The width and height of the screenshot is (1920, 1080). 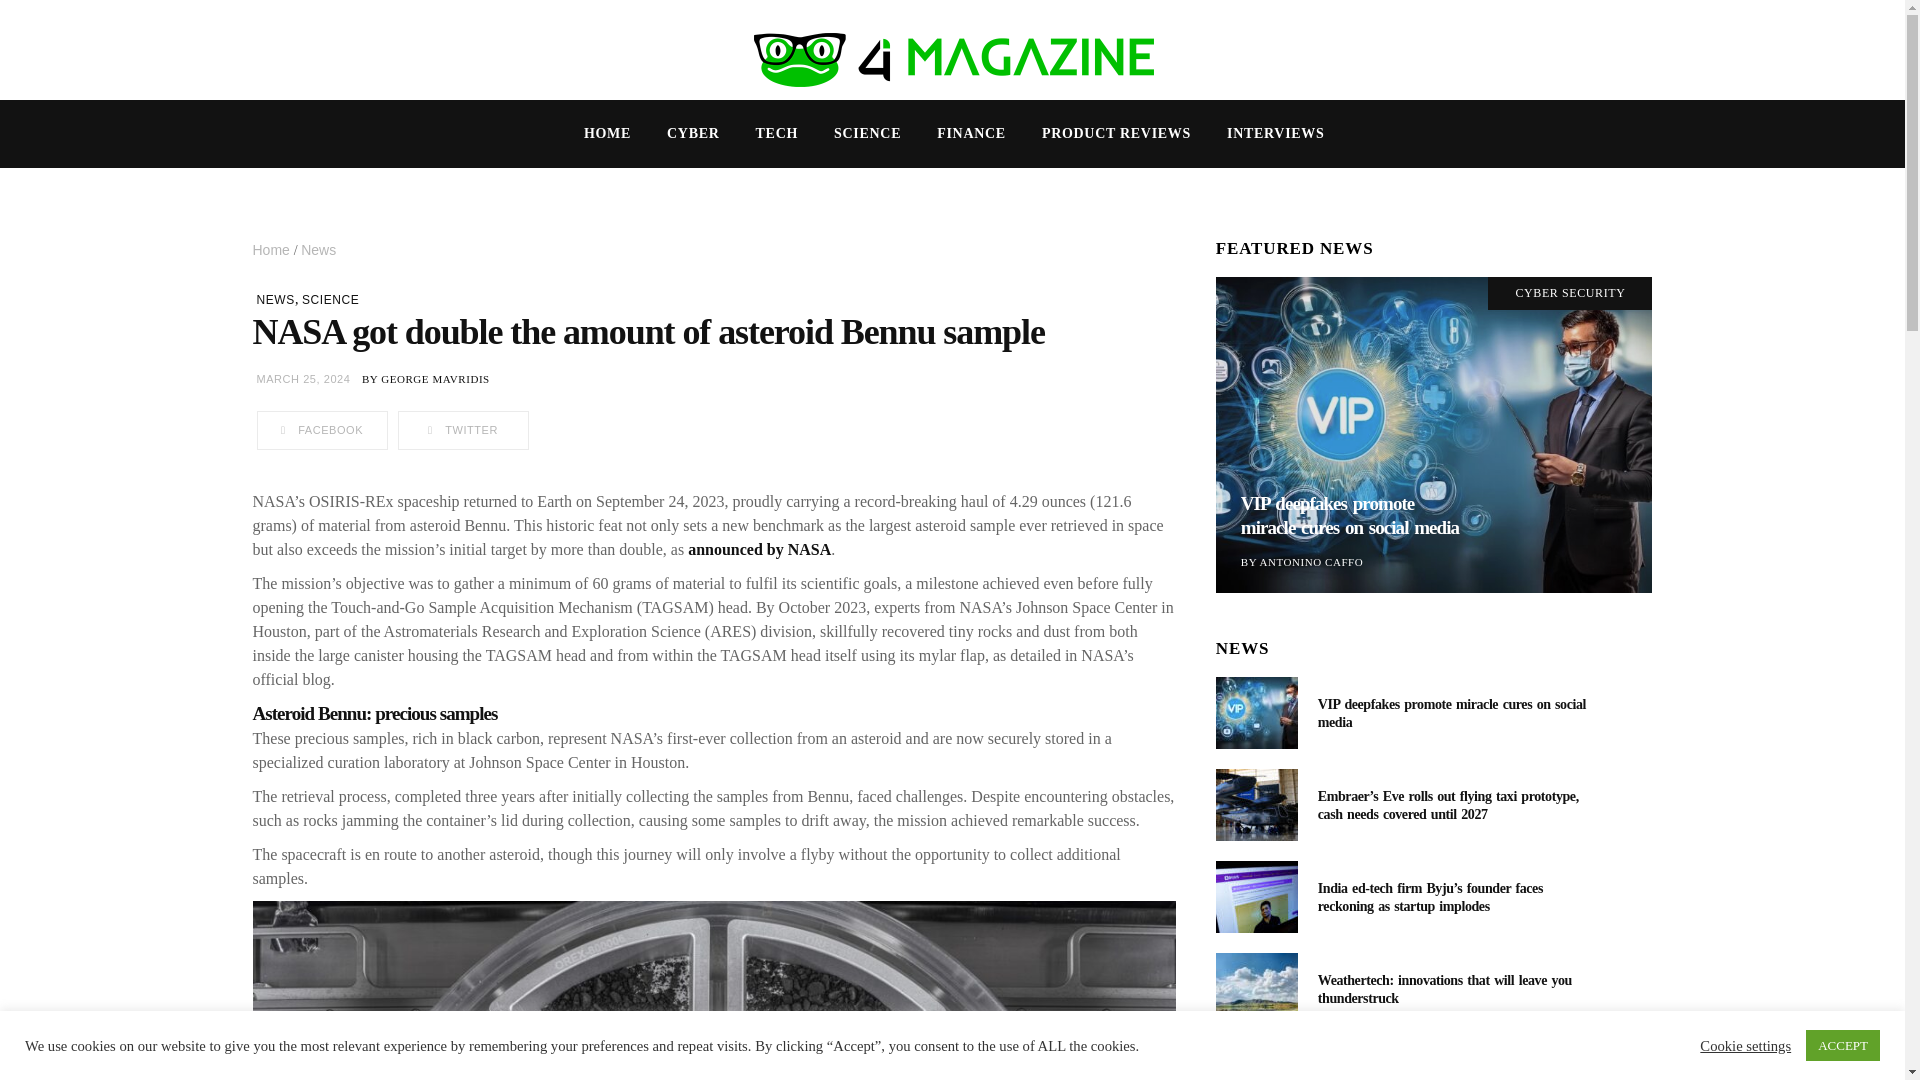 What do you see at coordinates (1434, 434) in the screenshot?
I see `VIP deepfakes promote miracle cures on social media` at bounding box center [1434, 434].